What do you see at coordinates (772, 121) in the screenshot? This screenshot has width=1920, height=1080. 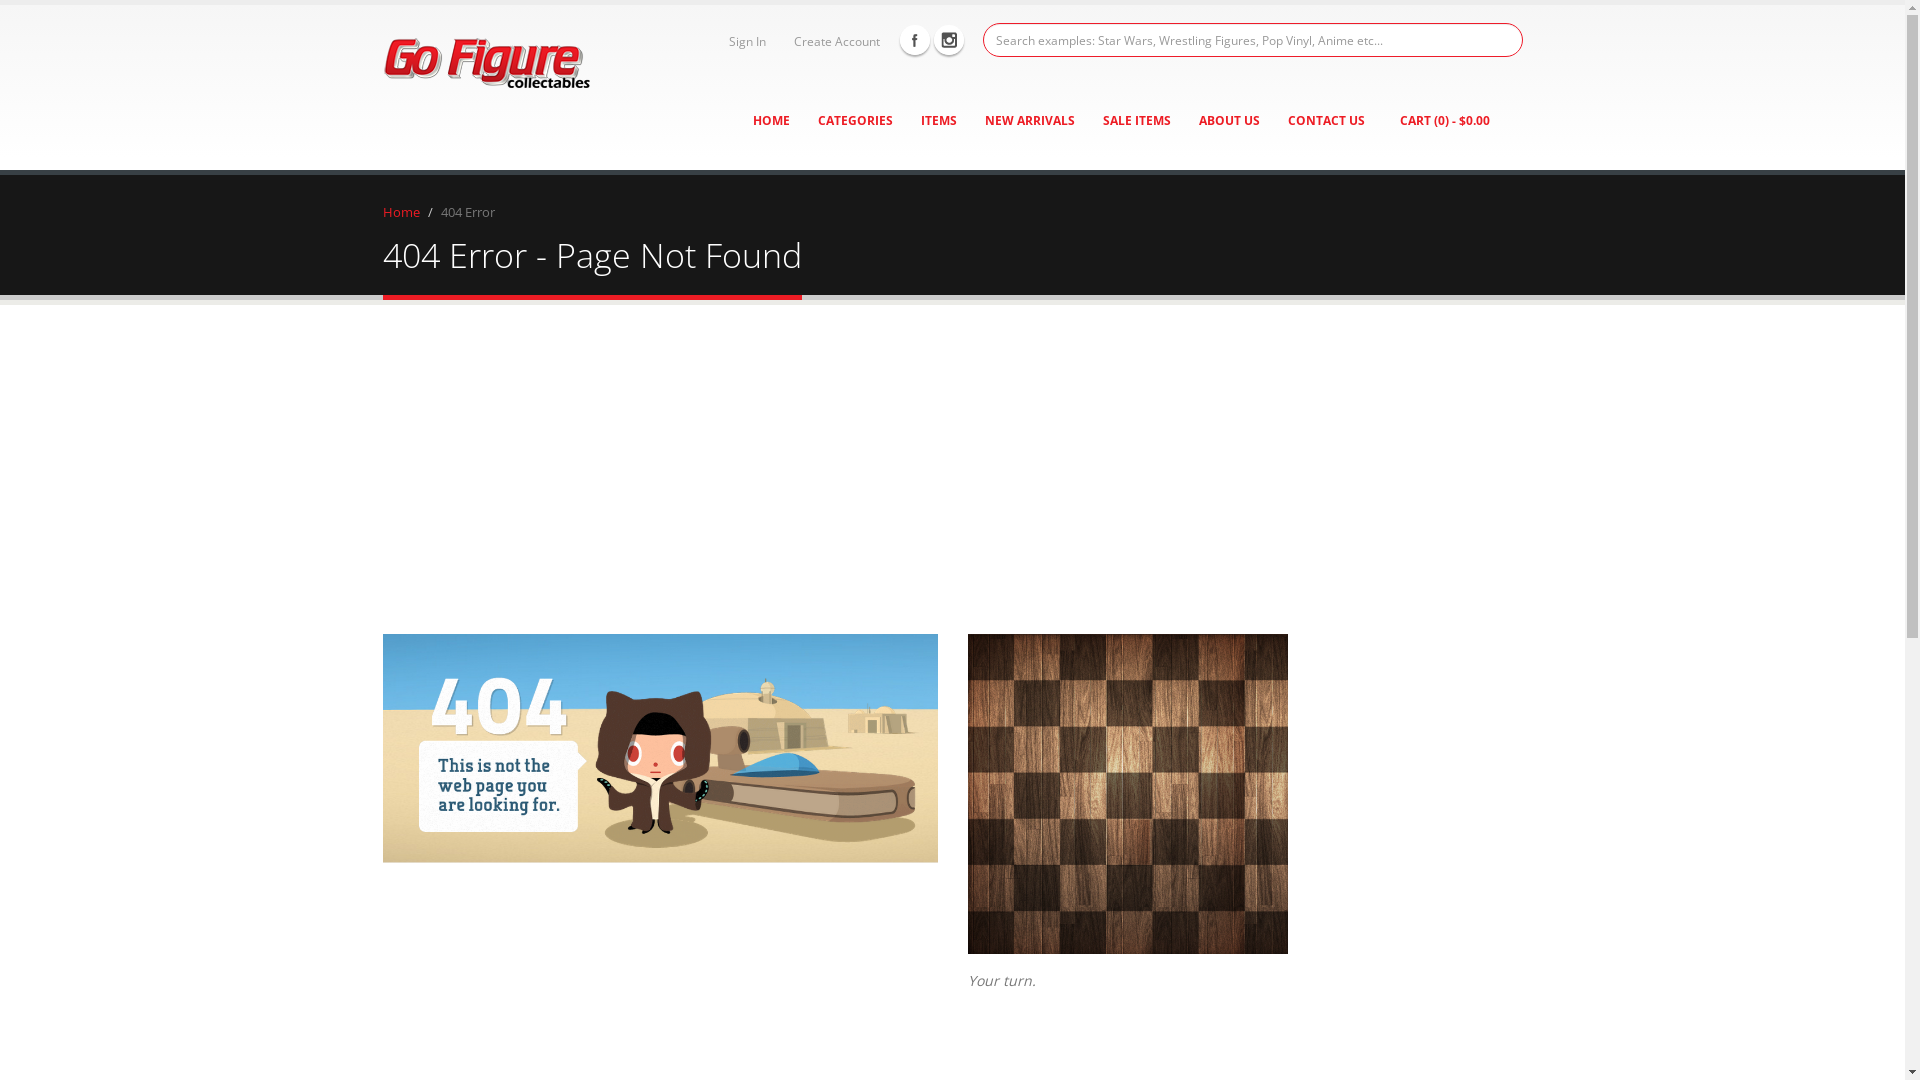 I see `HOME` at bounding box center [772, 121].